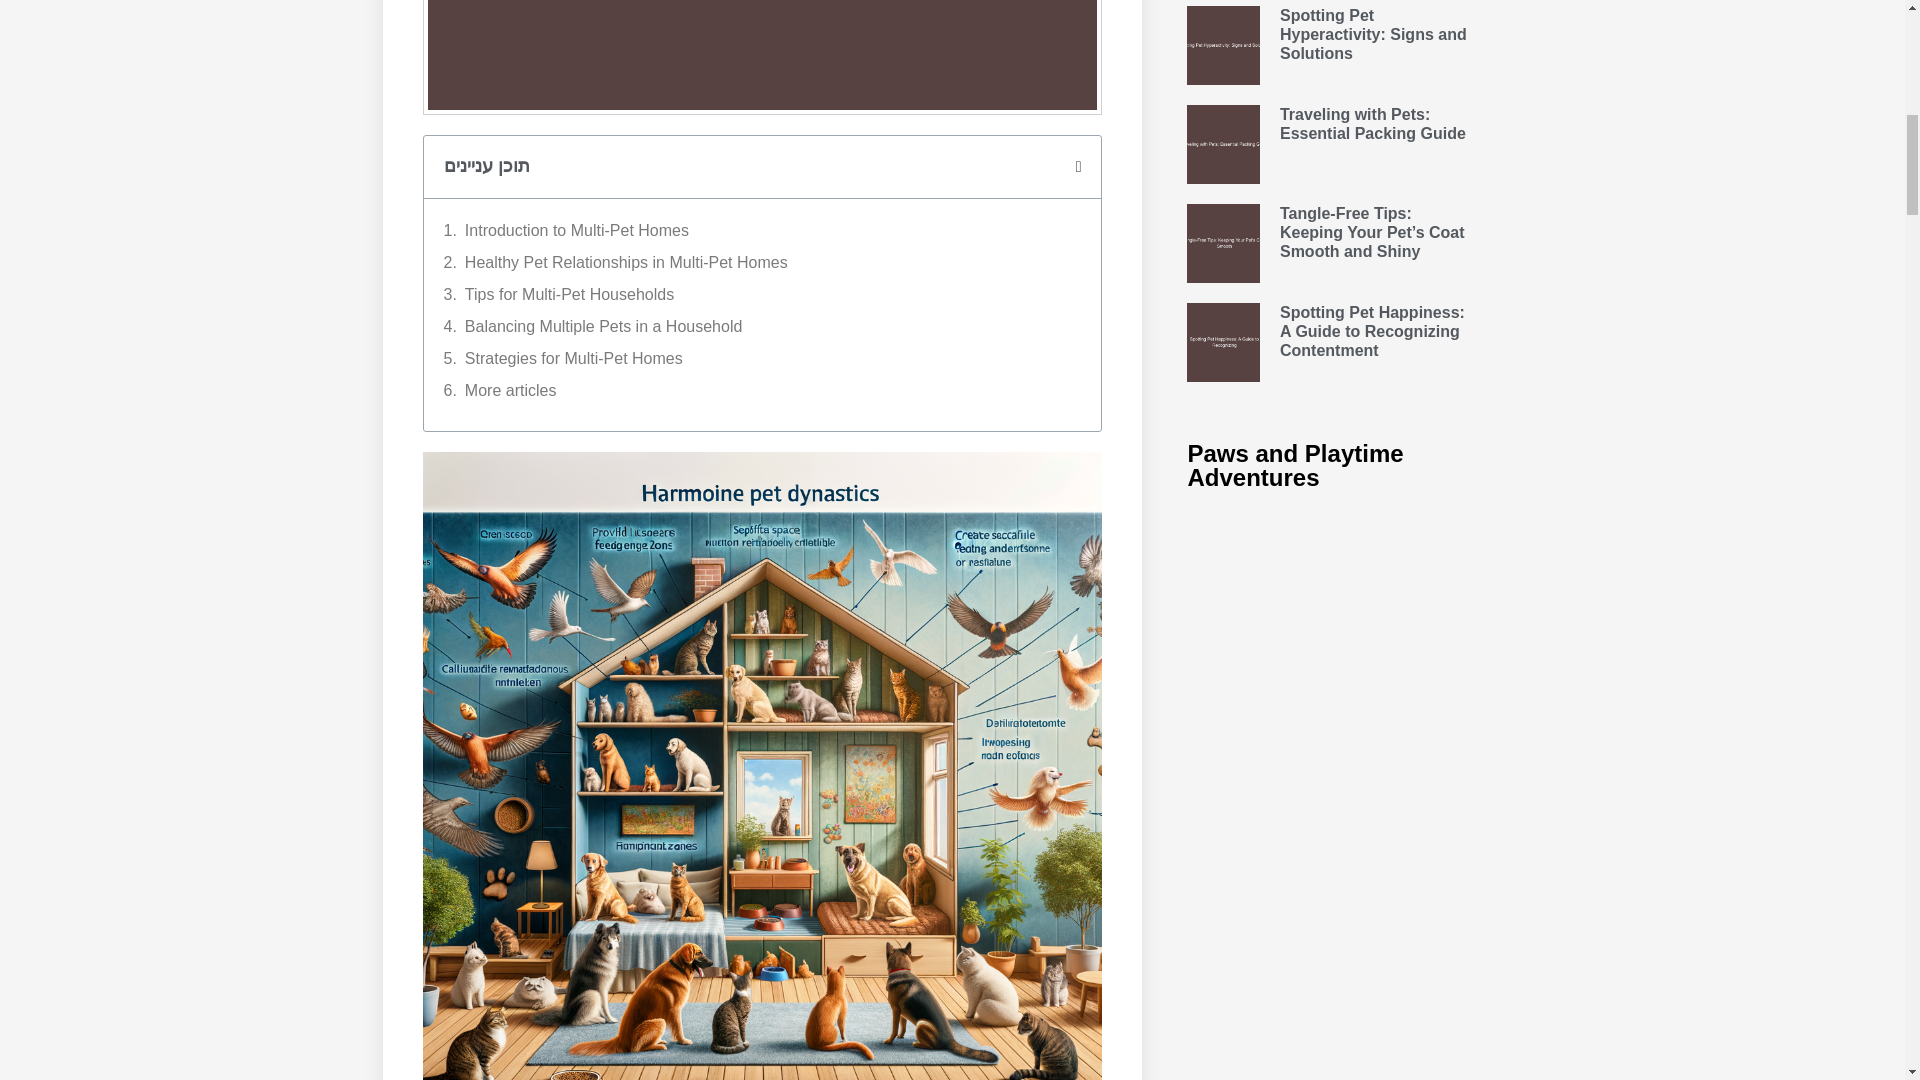 The height and width of the screenshot is (1080, 1920). I want to click on Spotting Pet Happiness: A Guide to Recognizing Contentment, so click(1372, 330).